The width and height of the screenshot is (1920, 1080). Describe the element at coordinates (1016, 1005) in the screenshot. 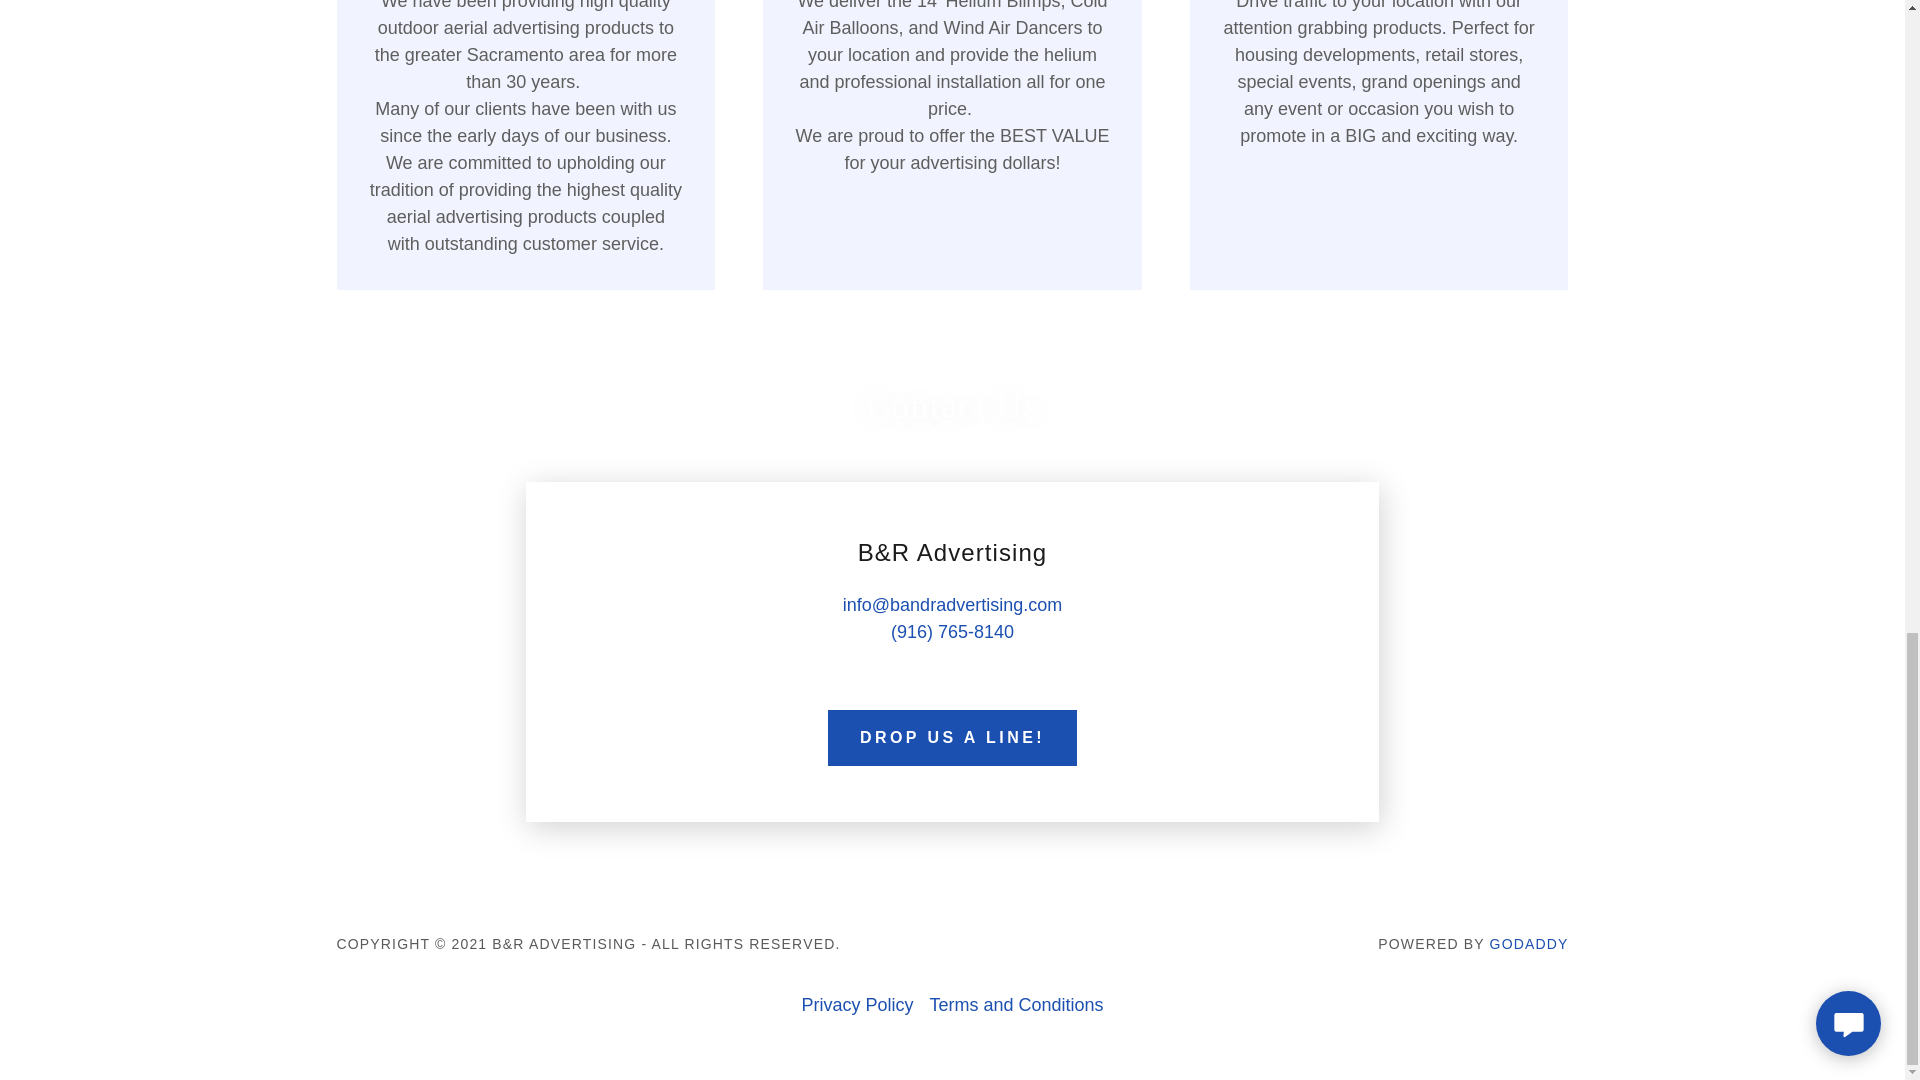

I see `Terms and Conditions` at that location.